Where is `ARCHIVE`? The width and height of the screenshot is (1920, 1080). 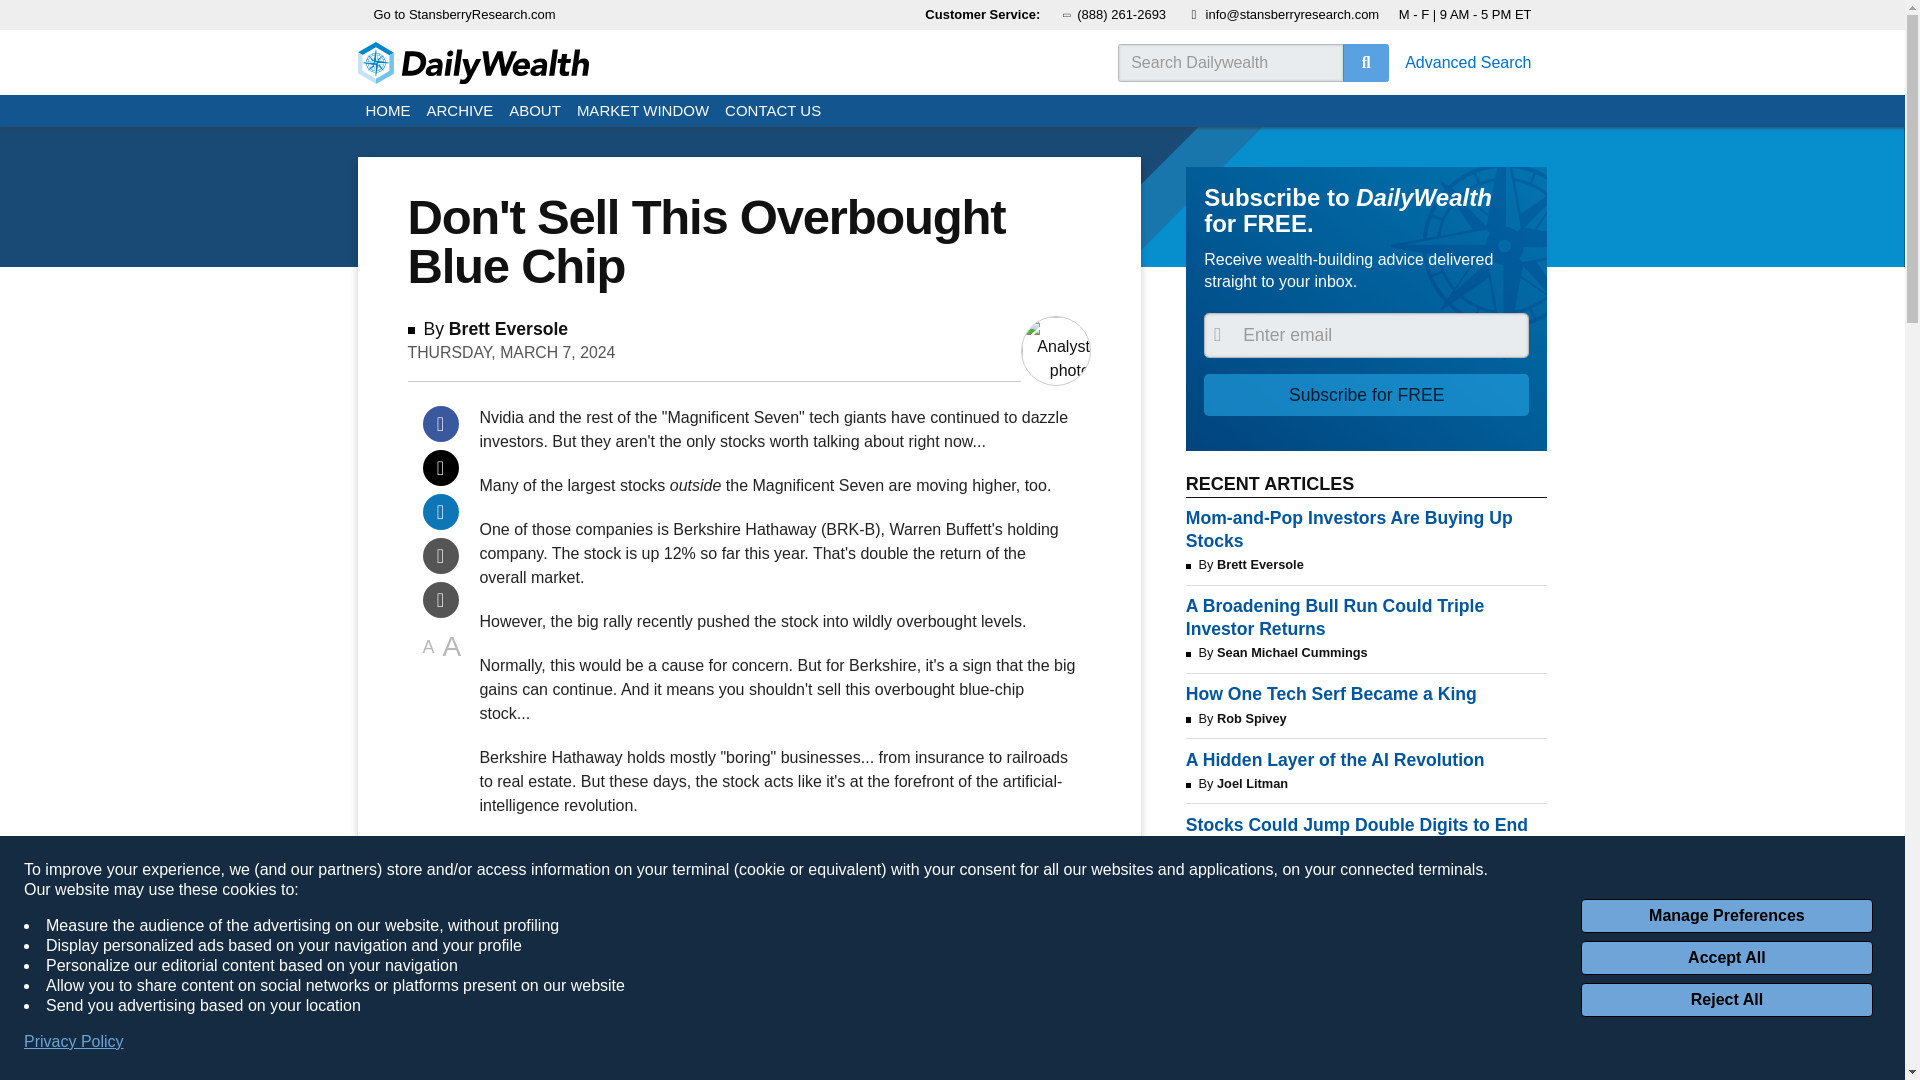
ARCHIVE is located at coordinates (460, 112).